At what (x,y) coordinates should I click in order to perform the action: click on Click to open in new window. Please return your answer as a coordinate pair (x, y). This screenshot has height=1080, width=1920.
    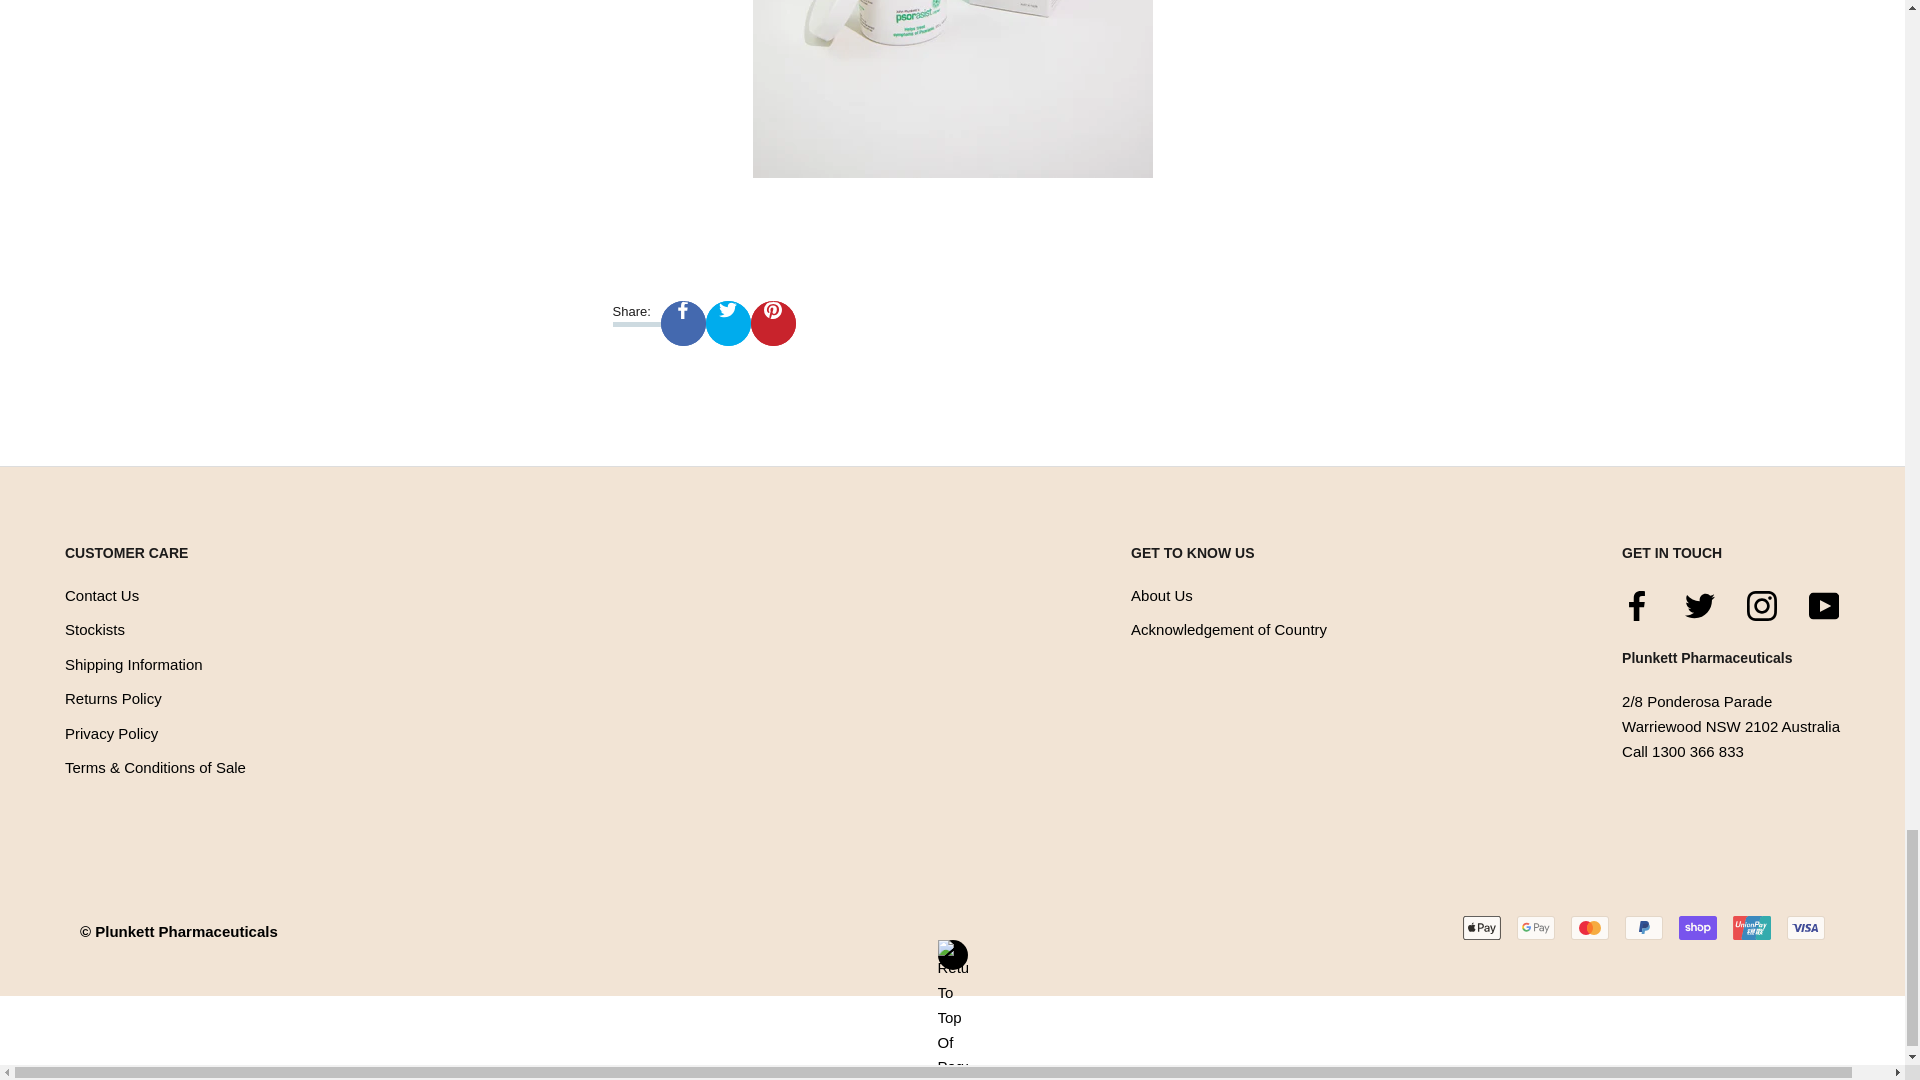
    Looking at the image, I should click on (1636, 606).